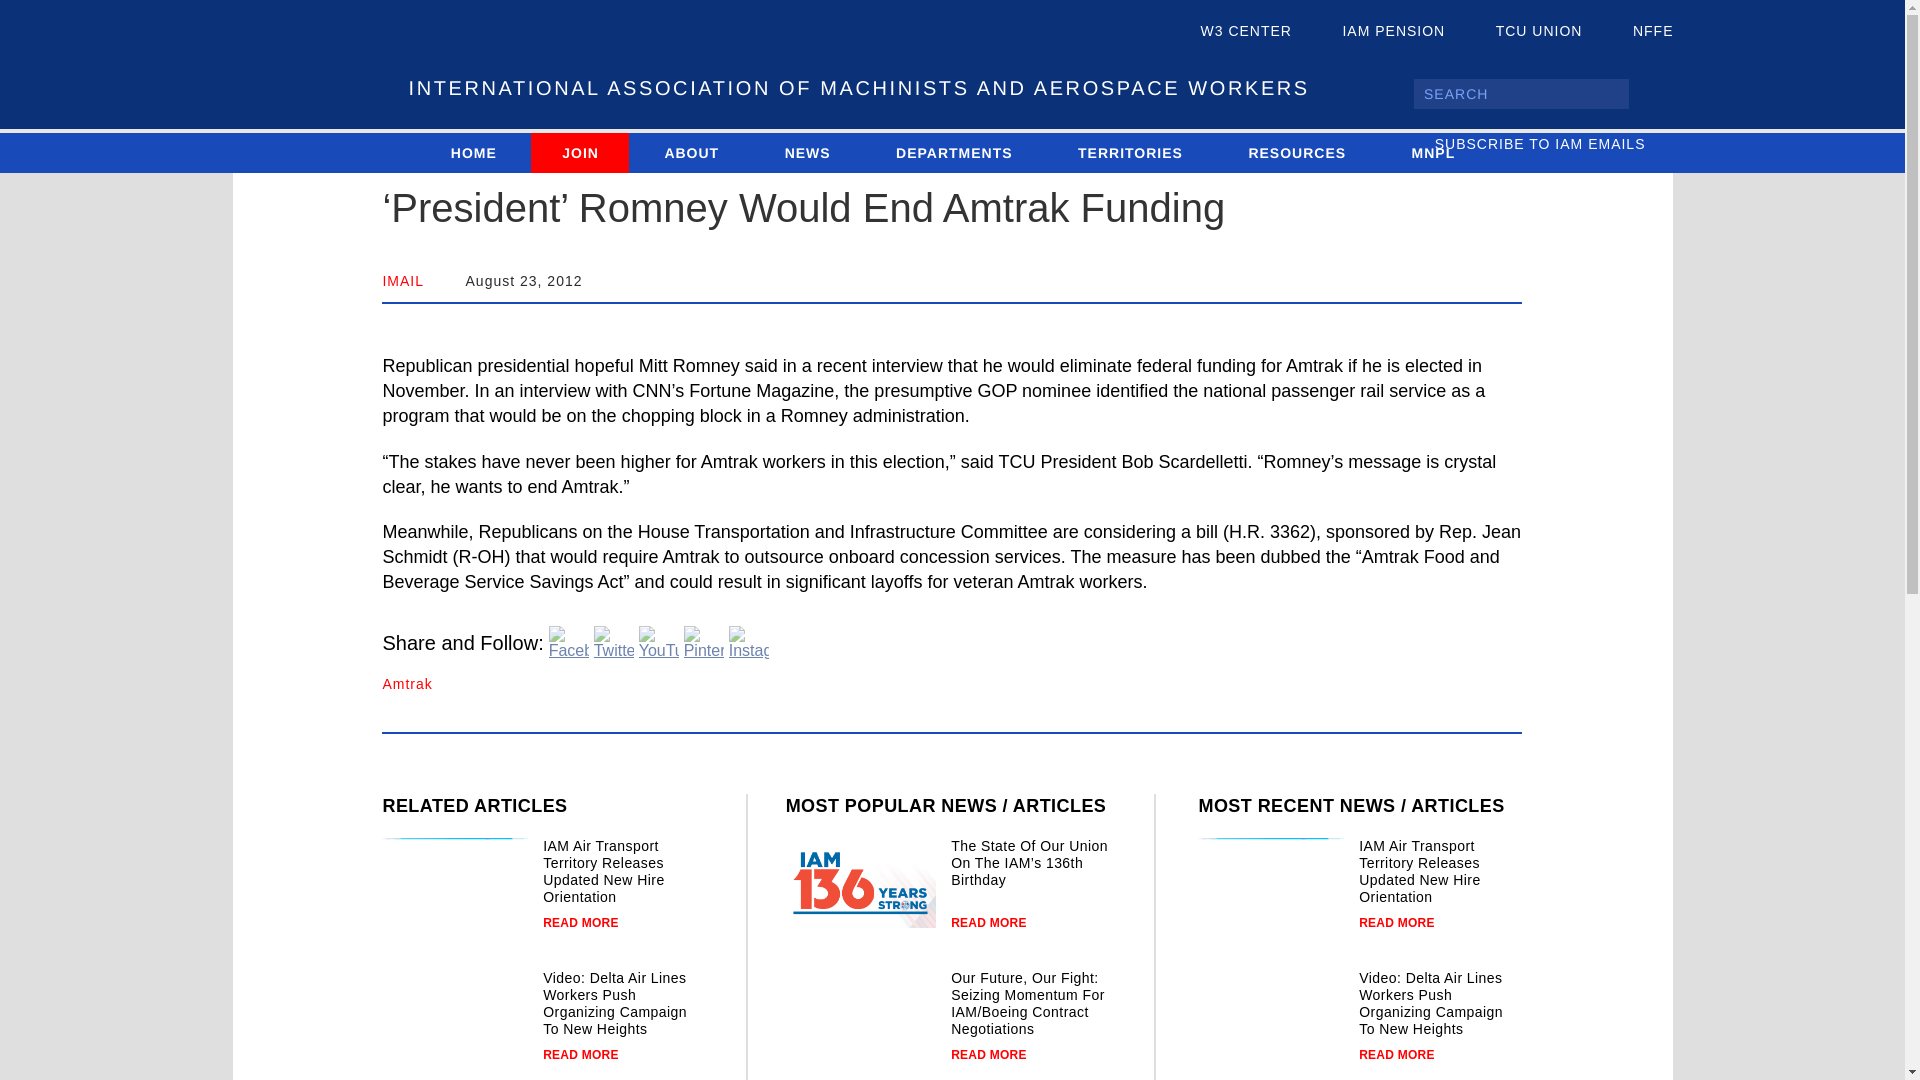  What do you see at coordinates (580, 152) in the screenshot?
I see `JOIN` at bounding box center [580, 152].